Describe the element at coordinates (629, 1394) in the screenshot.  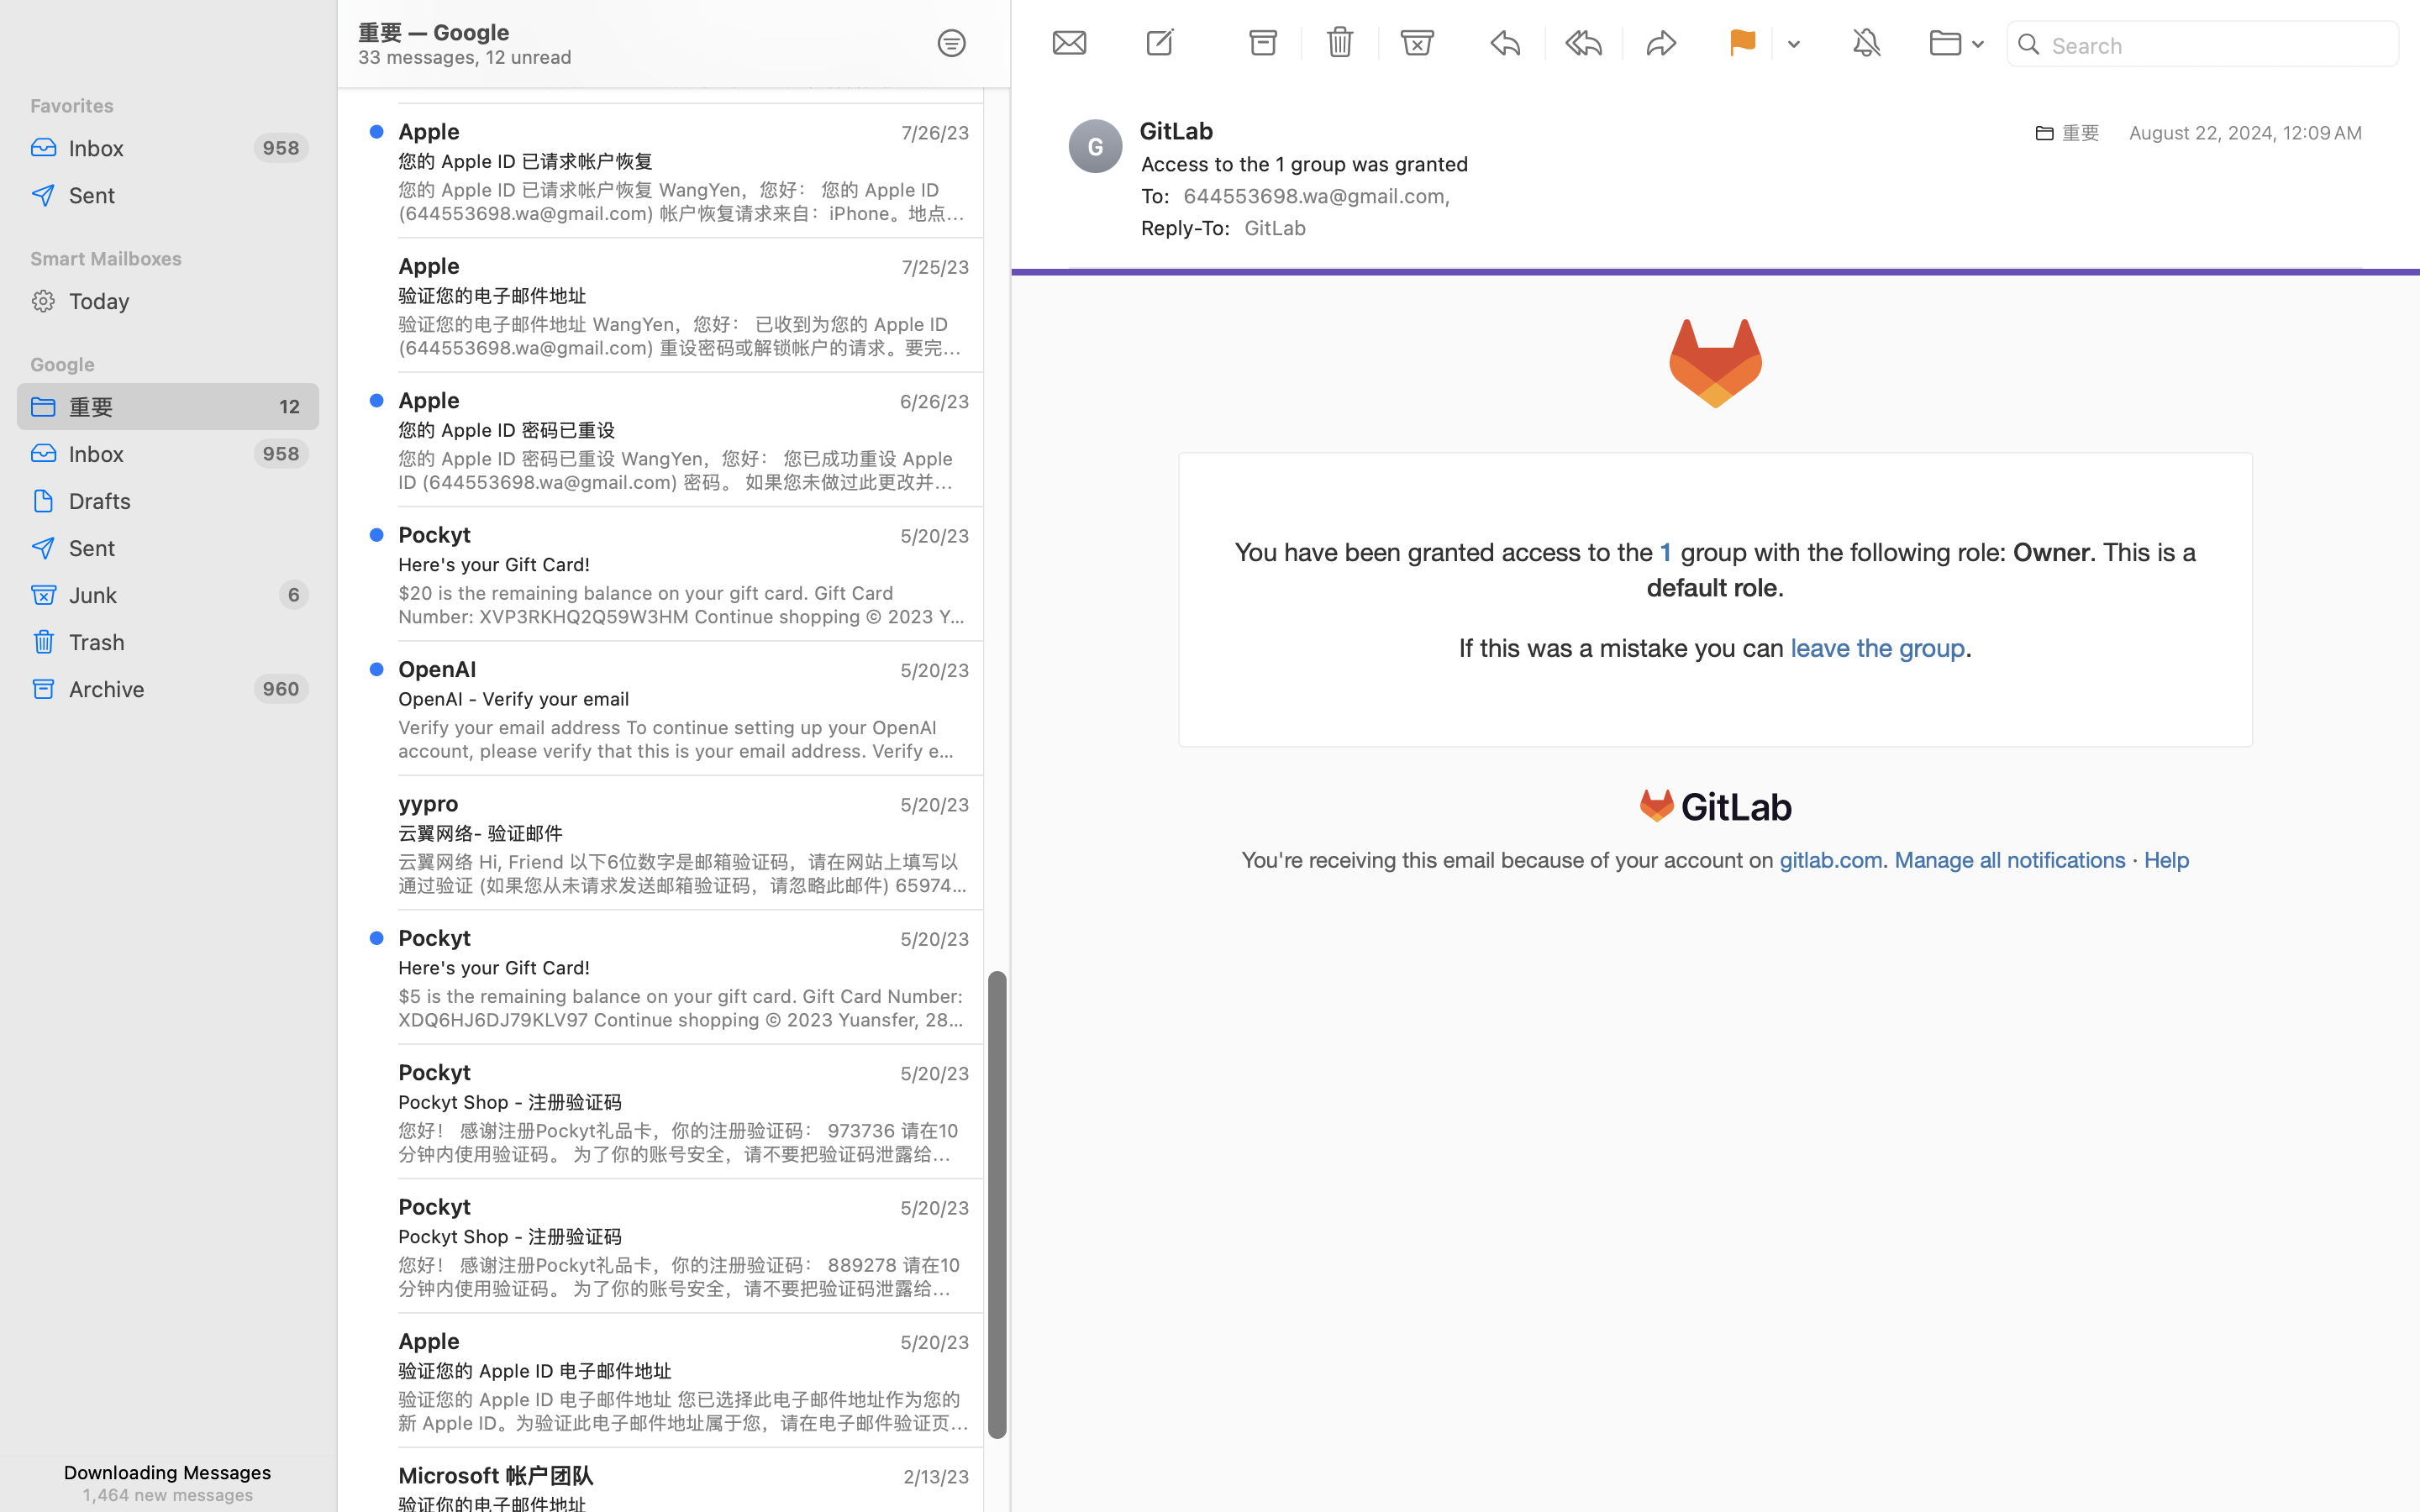
I see `33 messages, 12 unread` at that location.